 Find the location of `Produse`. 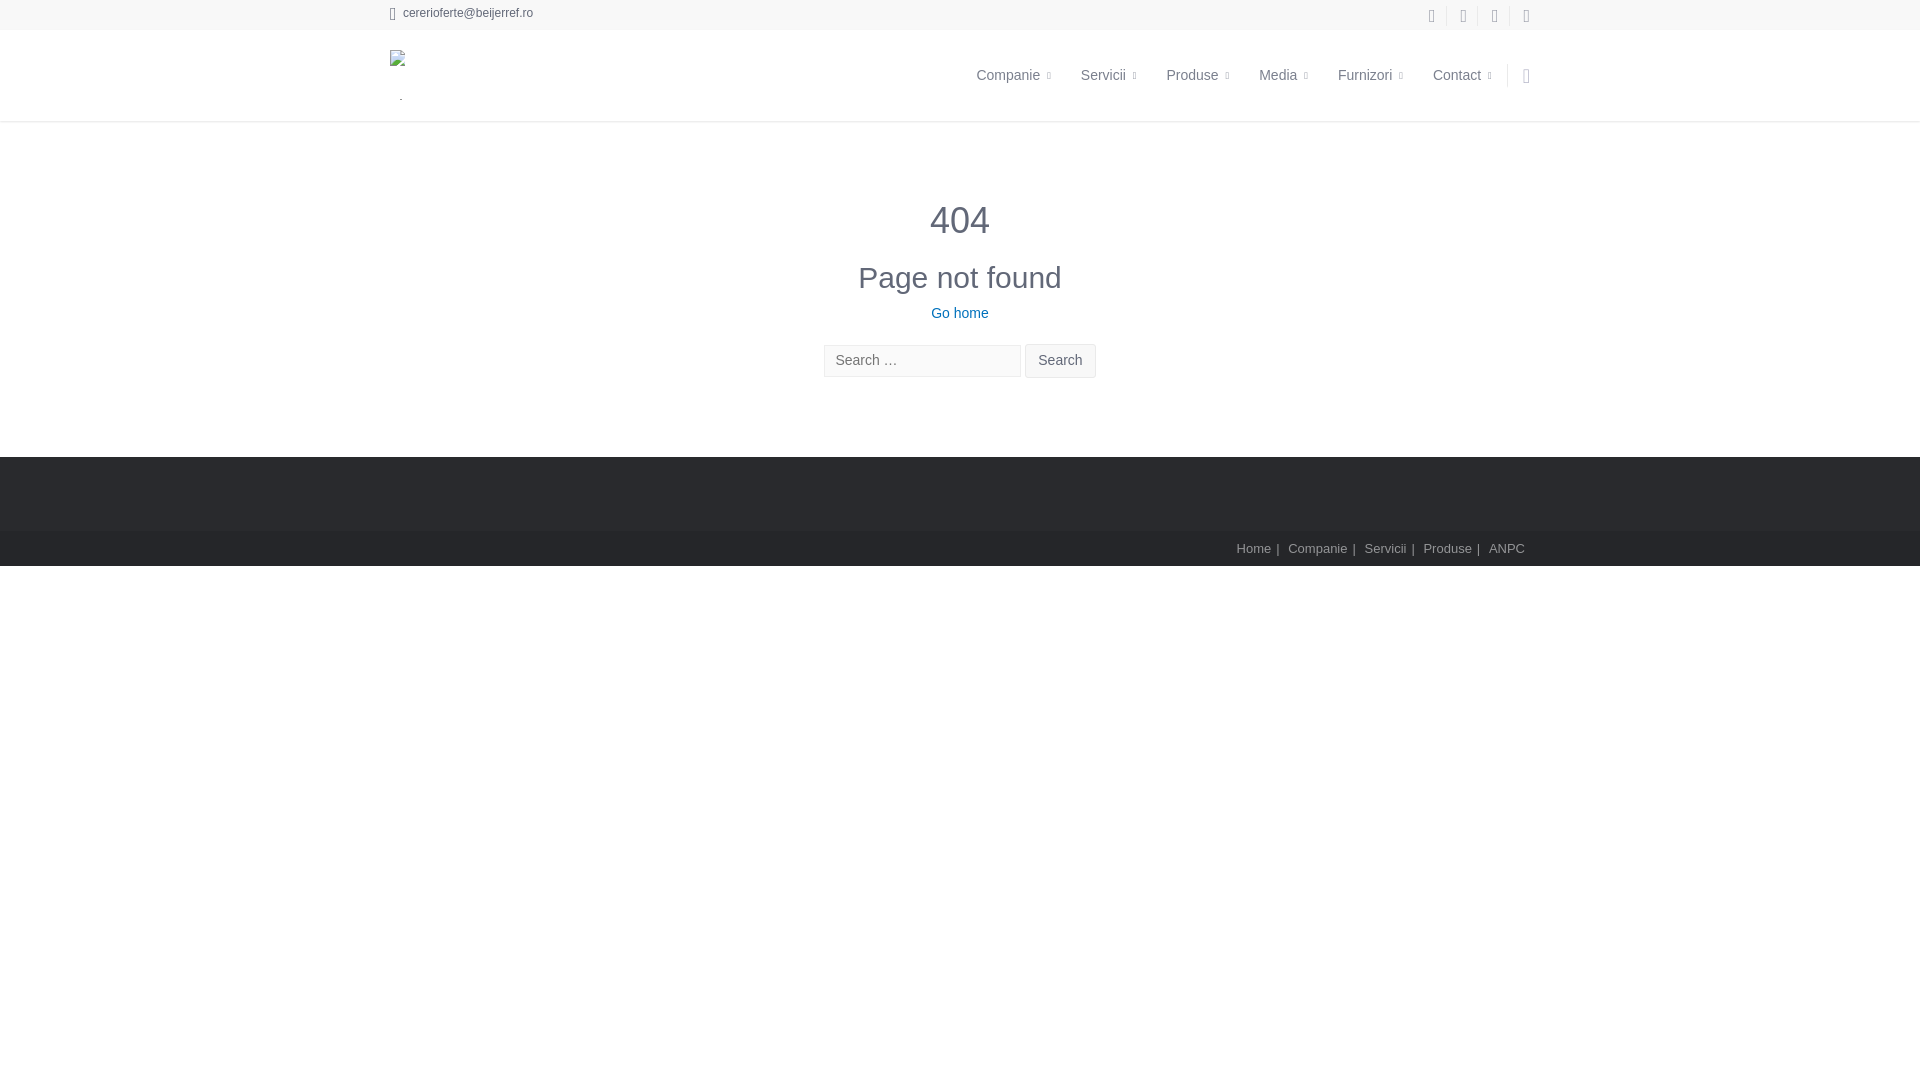

Produse is located at coordinates (1197, 75).